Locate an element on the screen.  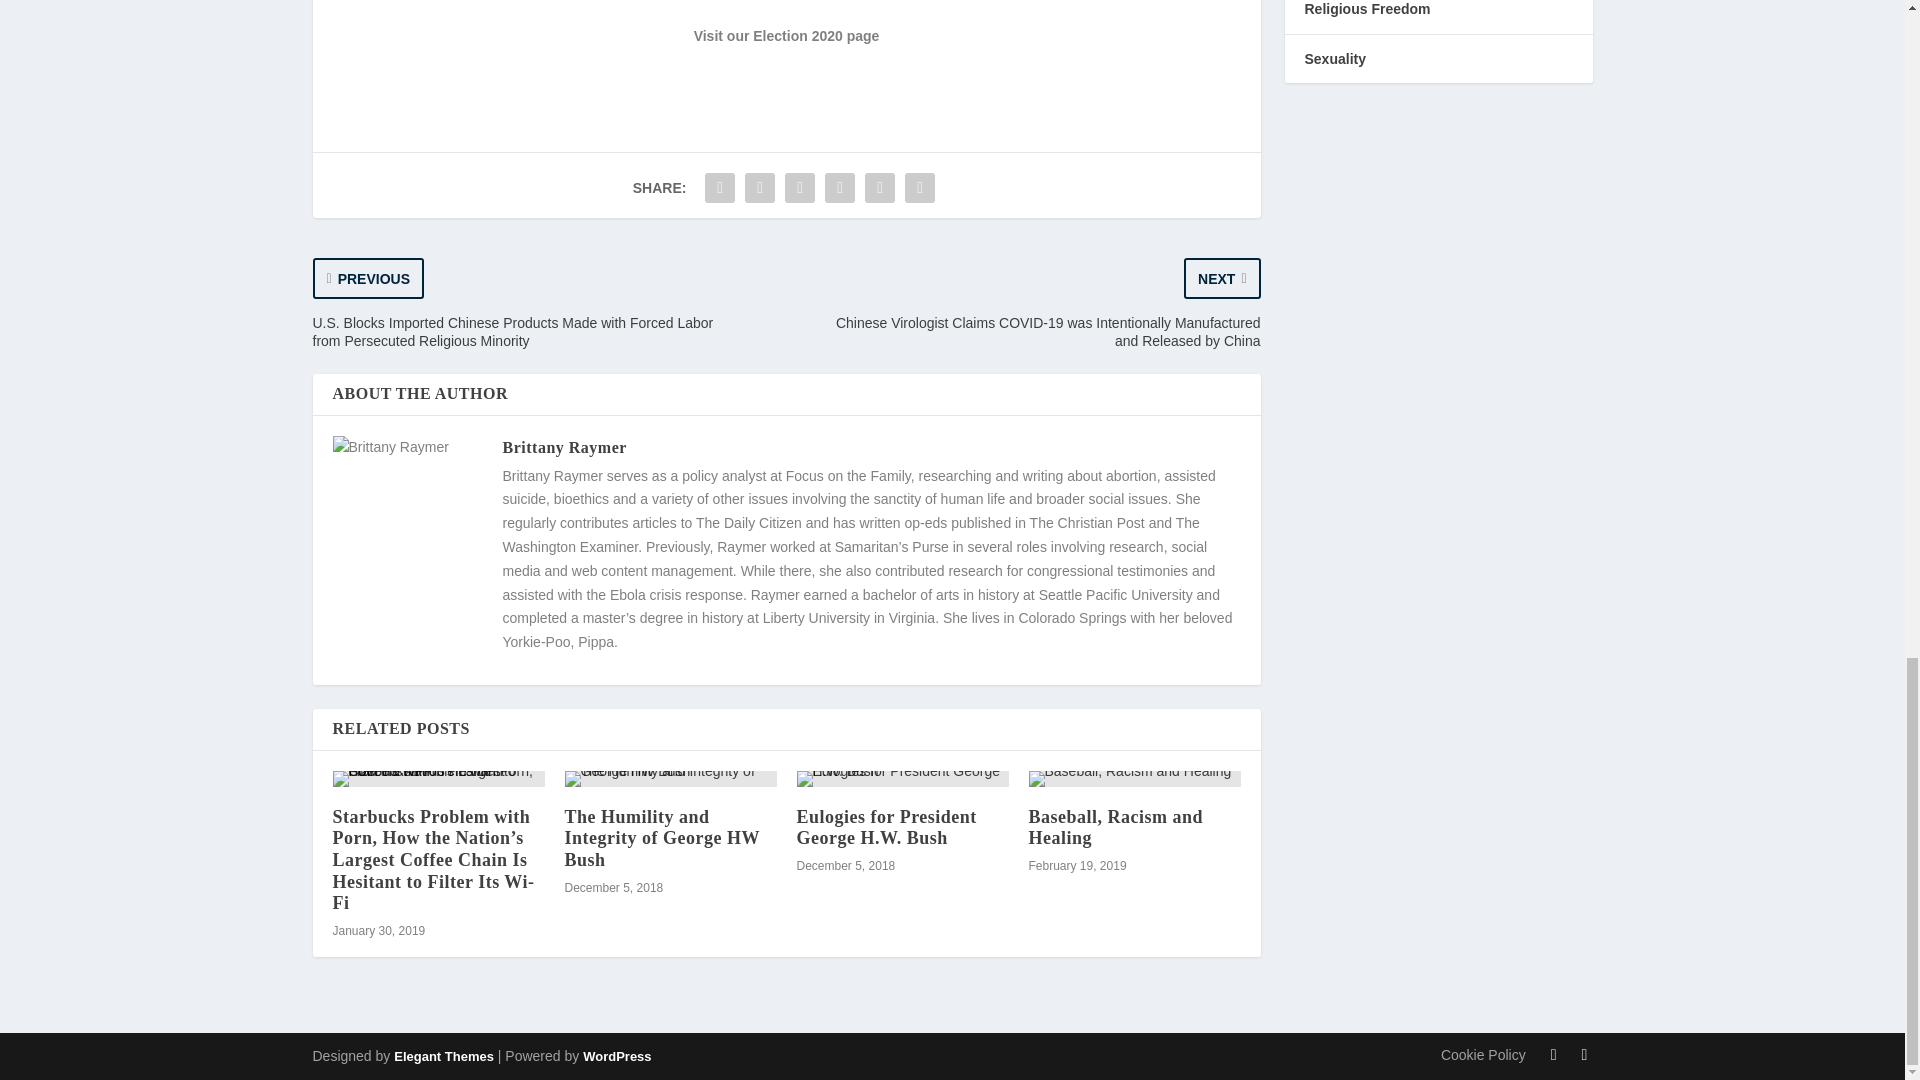
The Humility and Integrity of George HW Bush is located at coordinates (670, 779).